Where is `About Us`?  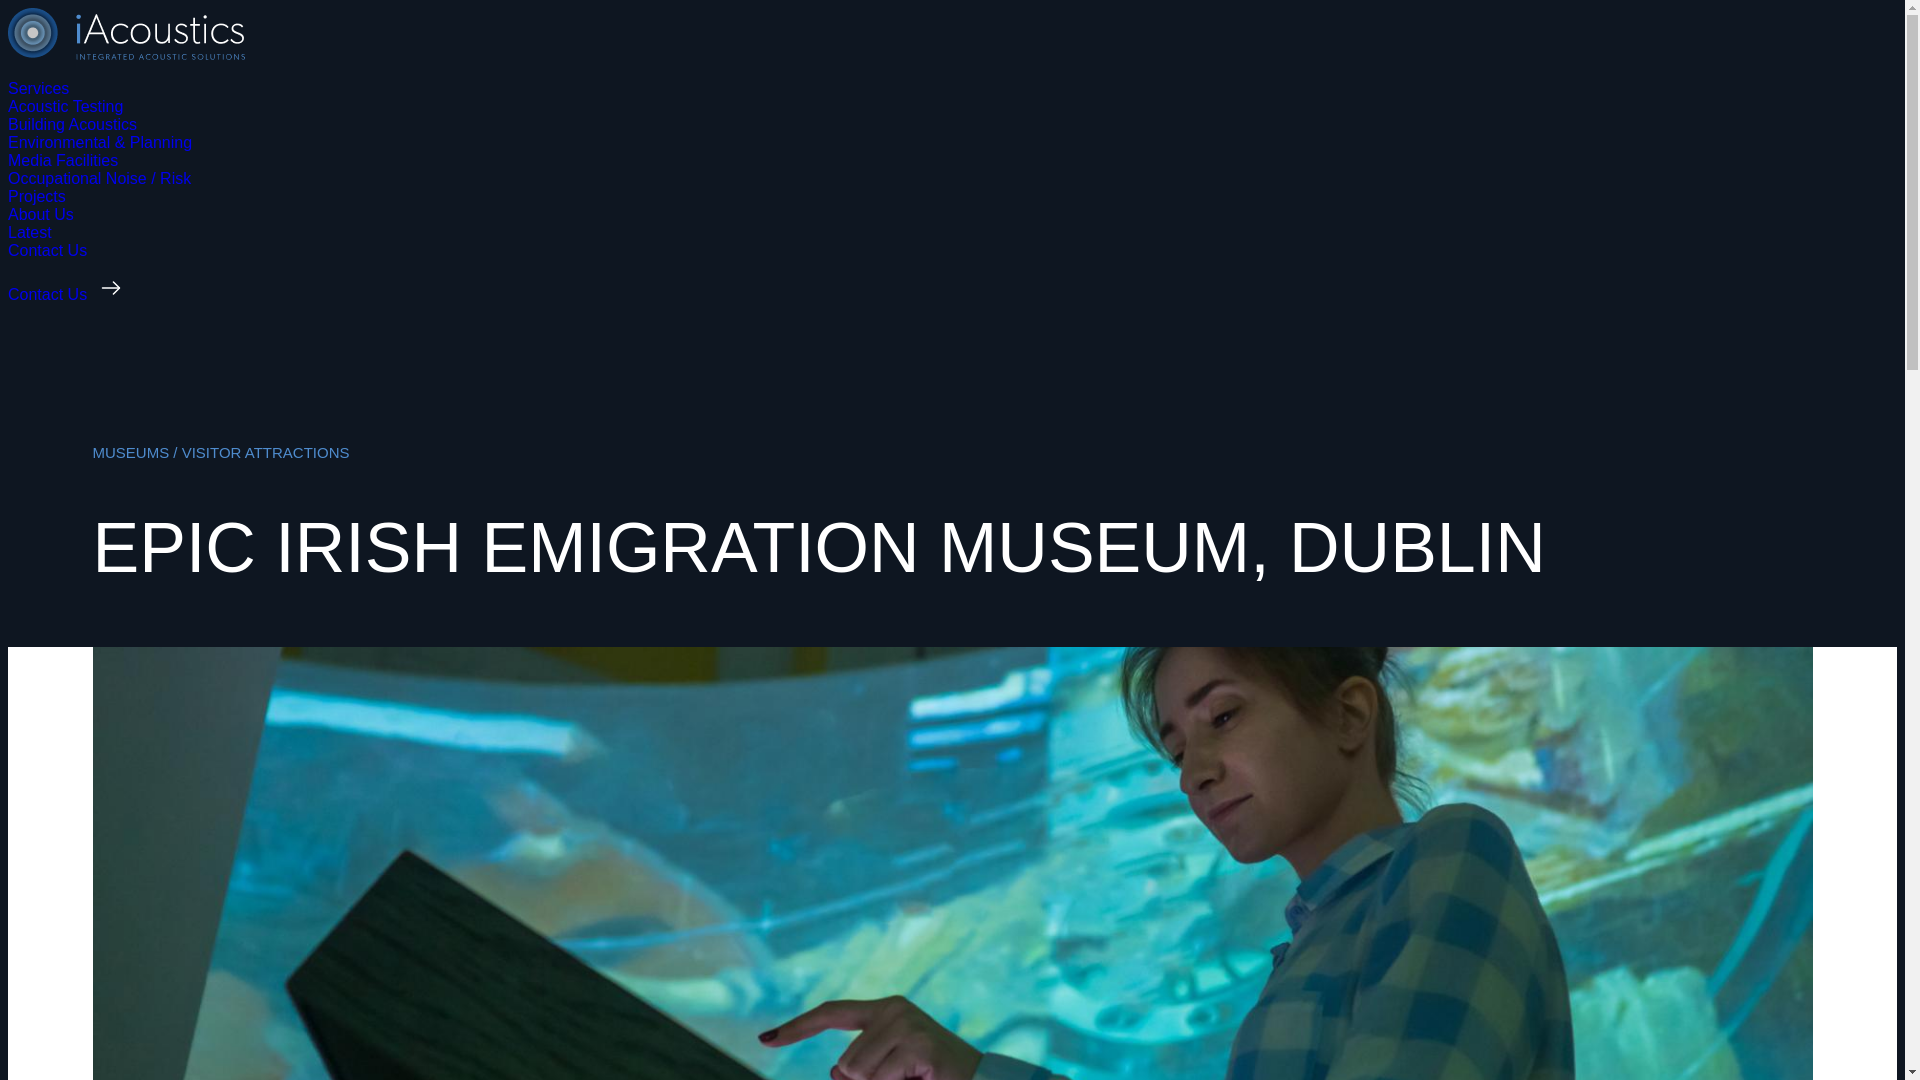 About Us is located at coordinates (40, 214).